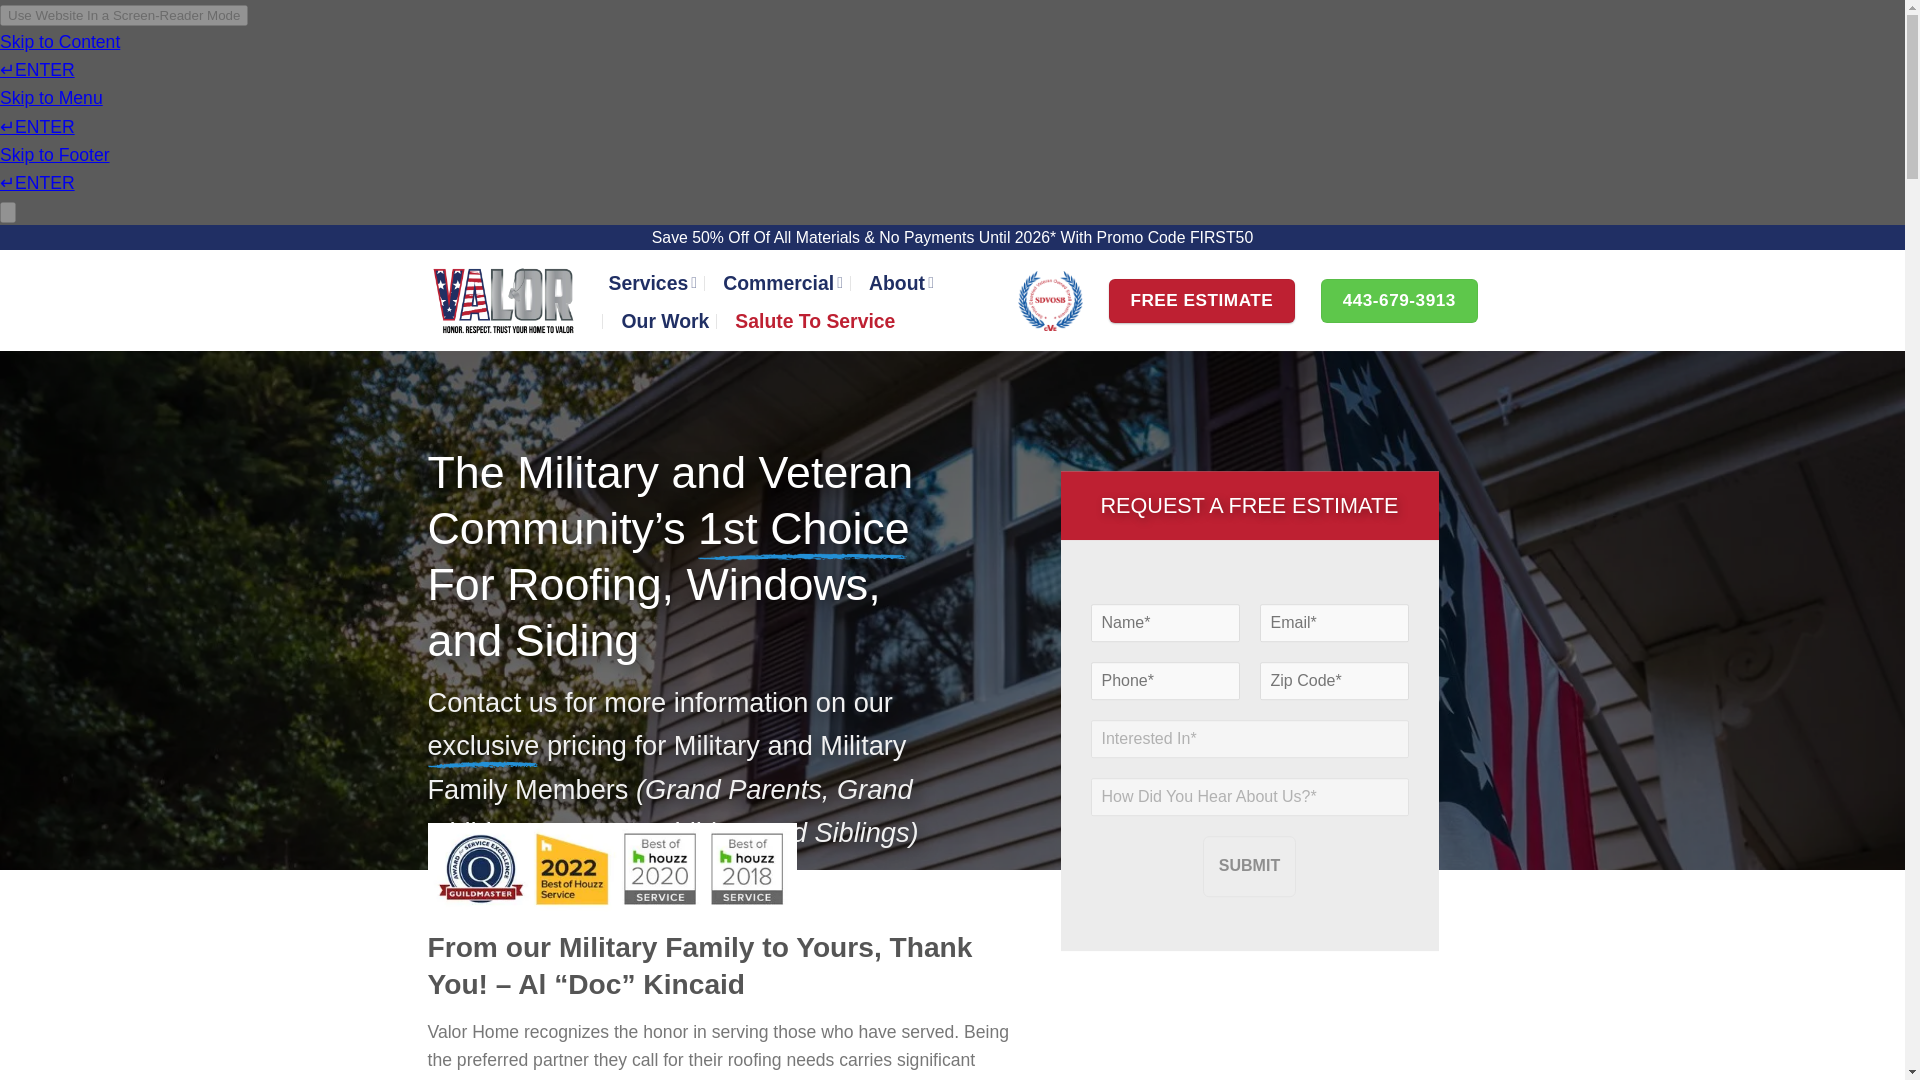  Describe the element at coordinates (782, 282) in the screenshot. I see `Commercial` at that location.